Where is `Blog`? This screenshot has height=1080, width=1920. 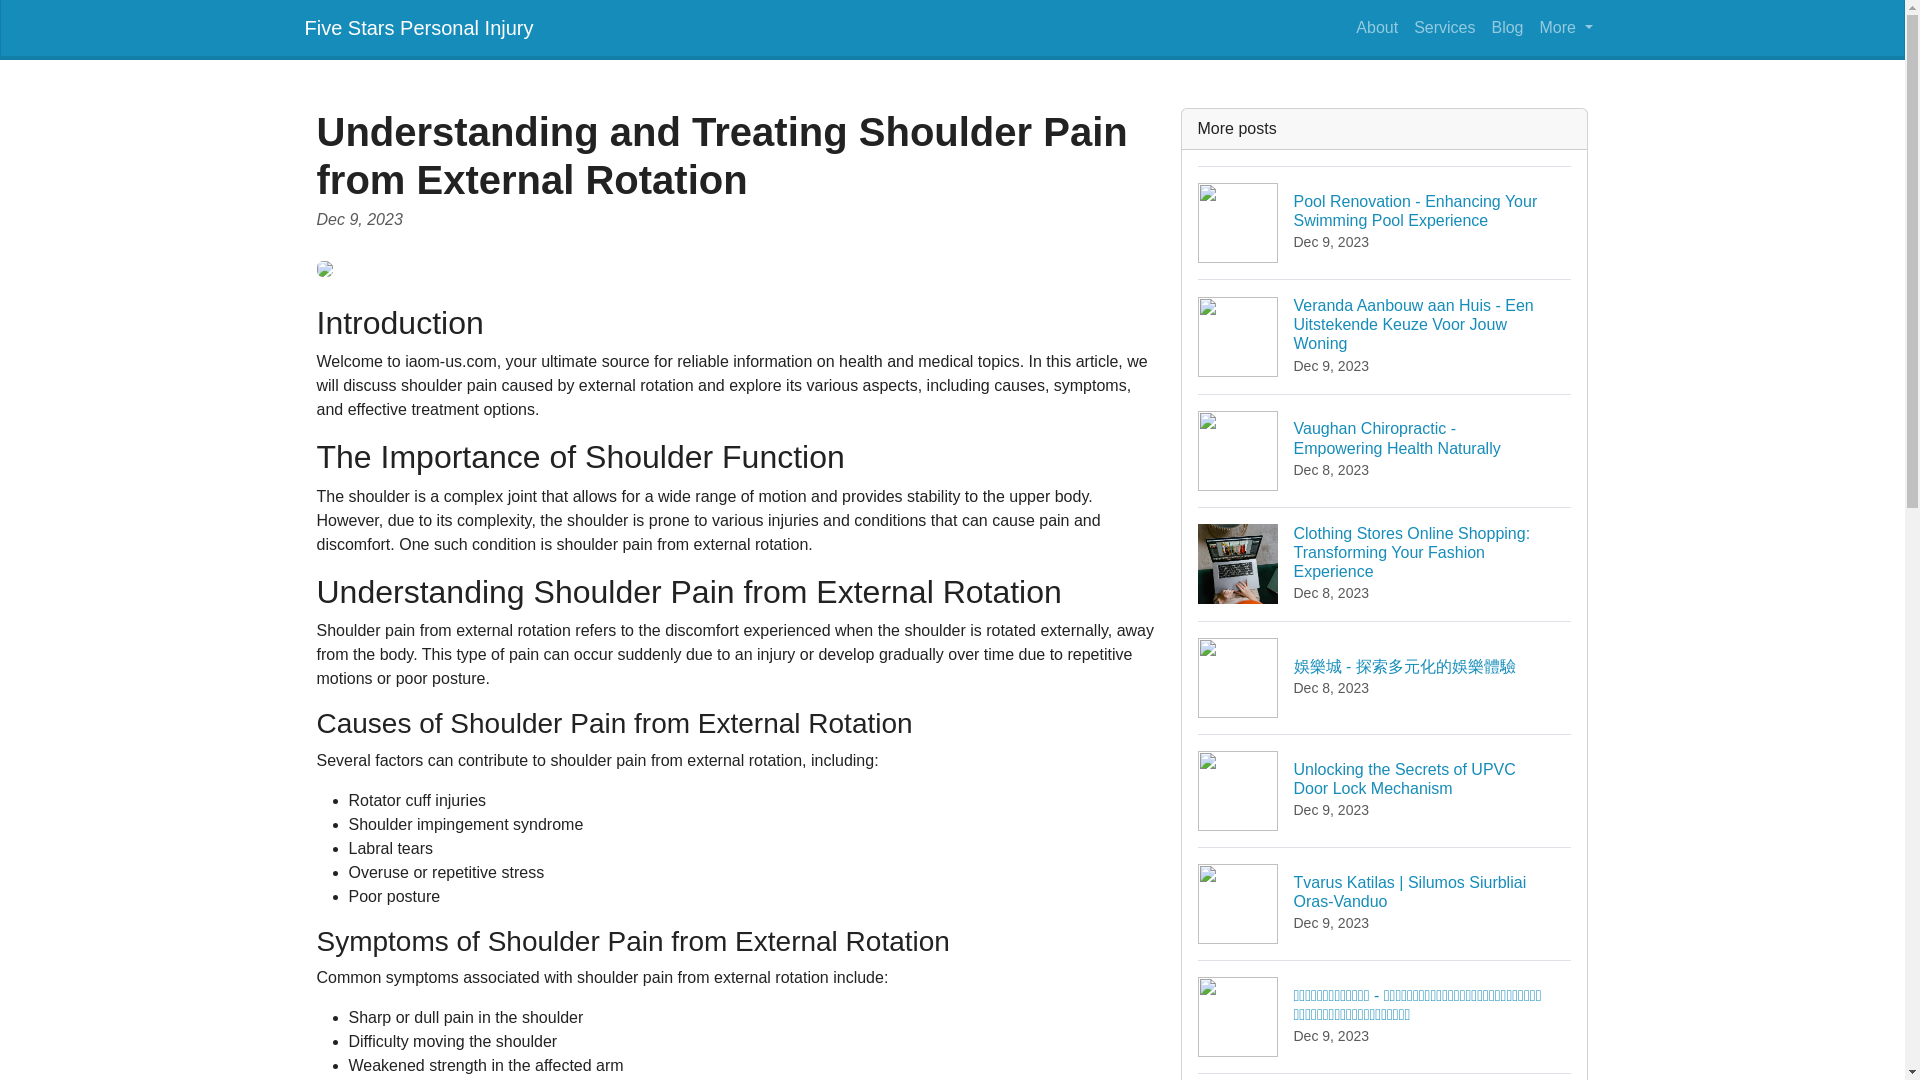 Blog is located at coordinates (1506, 27).